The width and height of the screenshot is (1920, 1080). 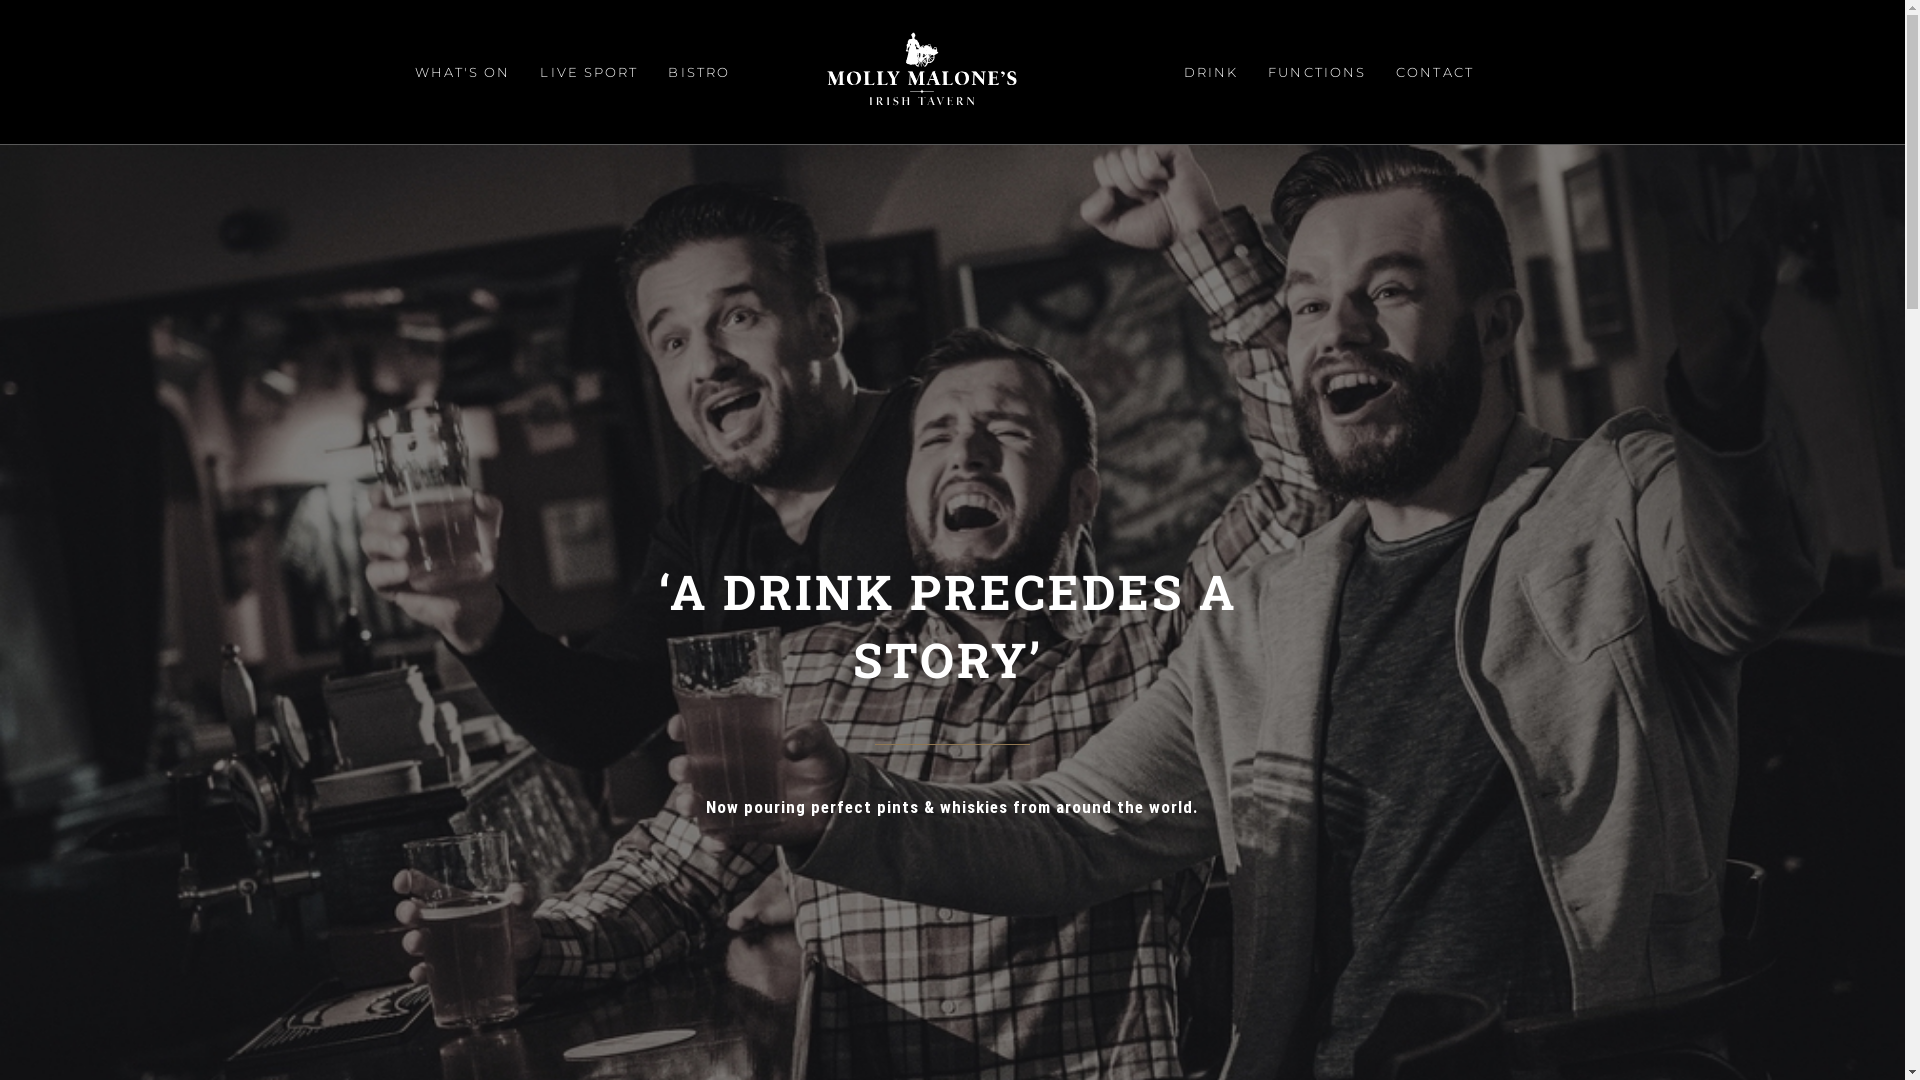 I want to click on LIVE SPORT, so click(x=589, y=72).